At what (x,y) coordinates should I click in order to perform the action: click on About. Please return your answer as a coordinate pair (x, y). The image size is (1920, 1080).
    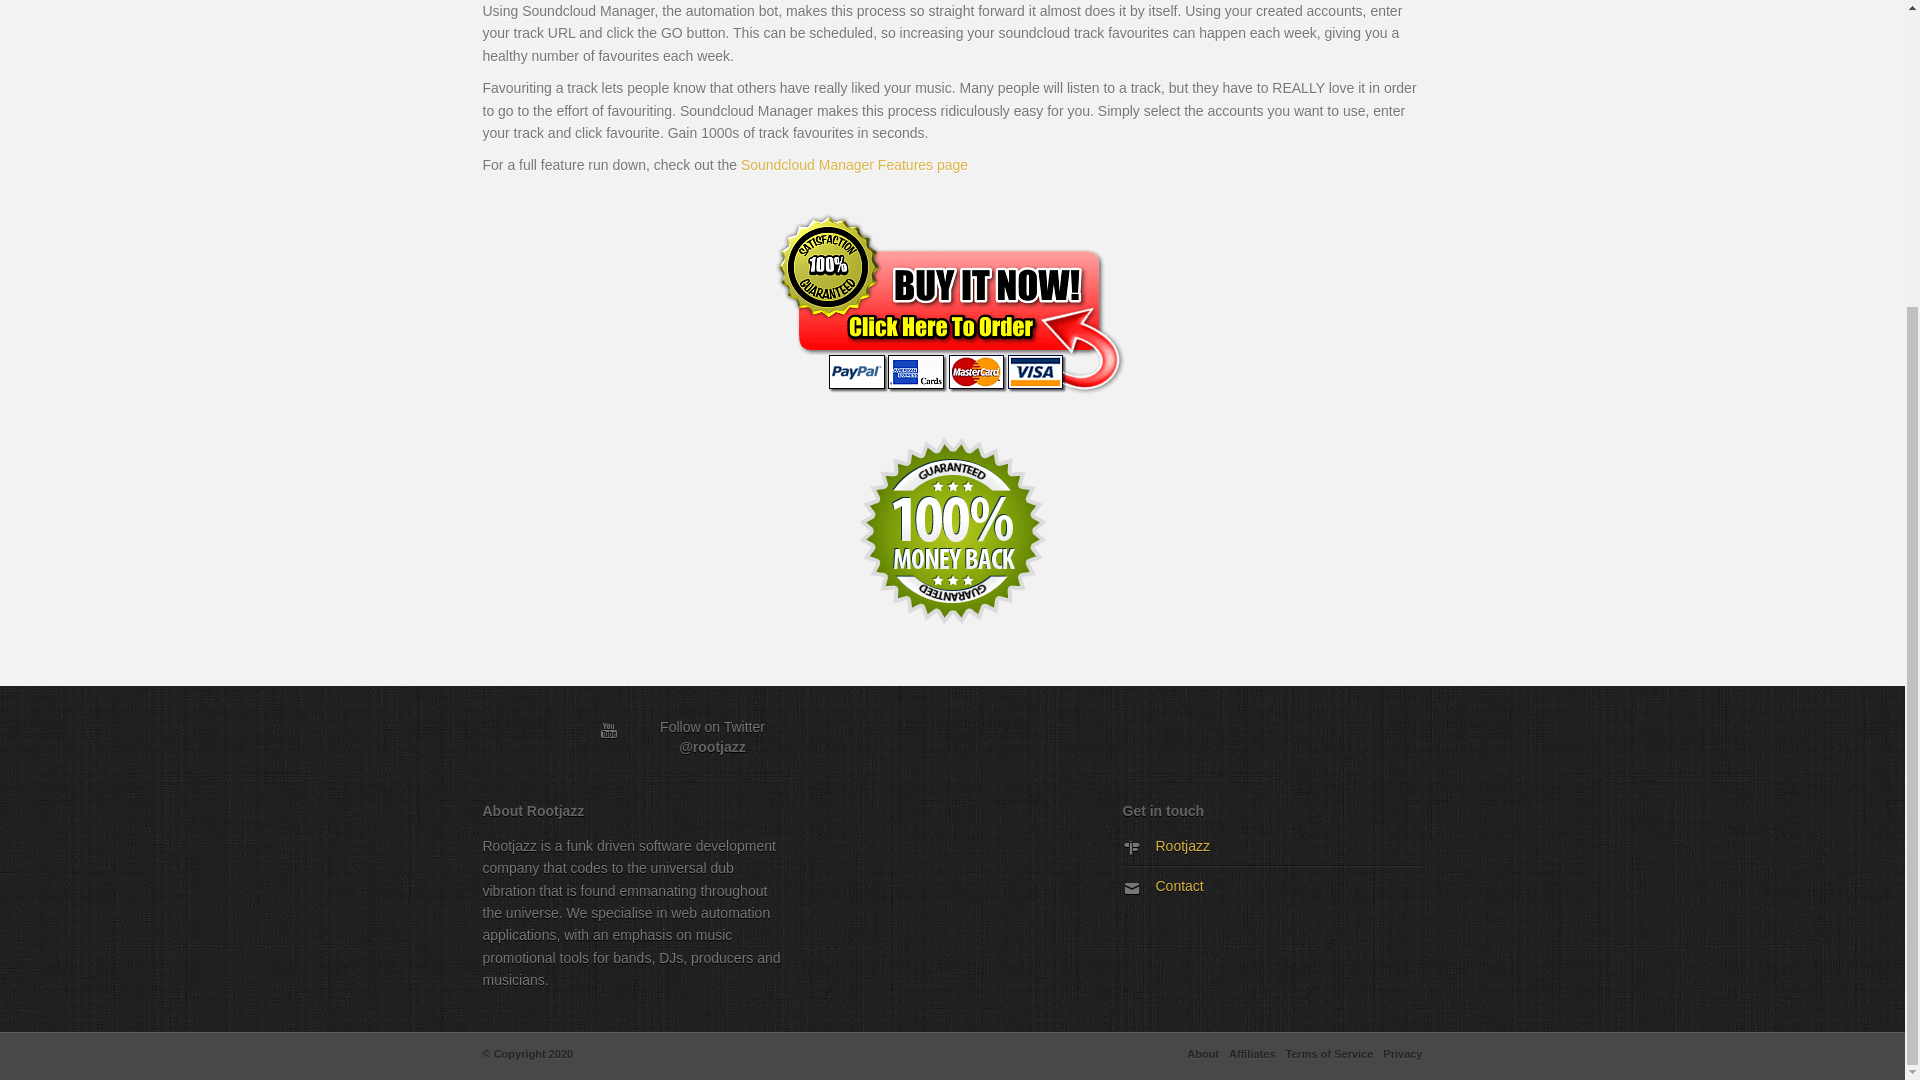
    Looking at the image, I should click on (1202, 1053).